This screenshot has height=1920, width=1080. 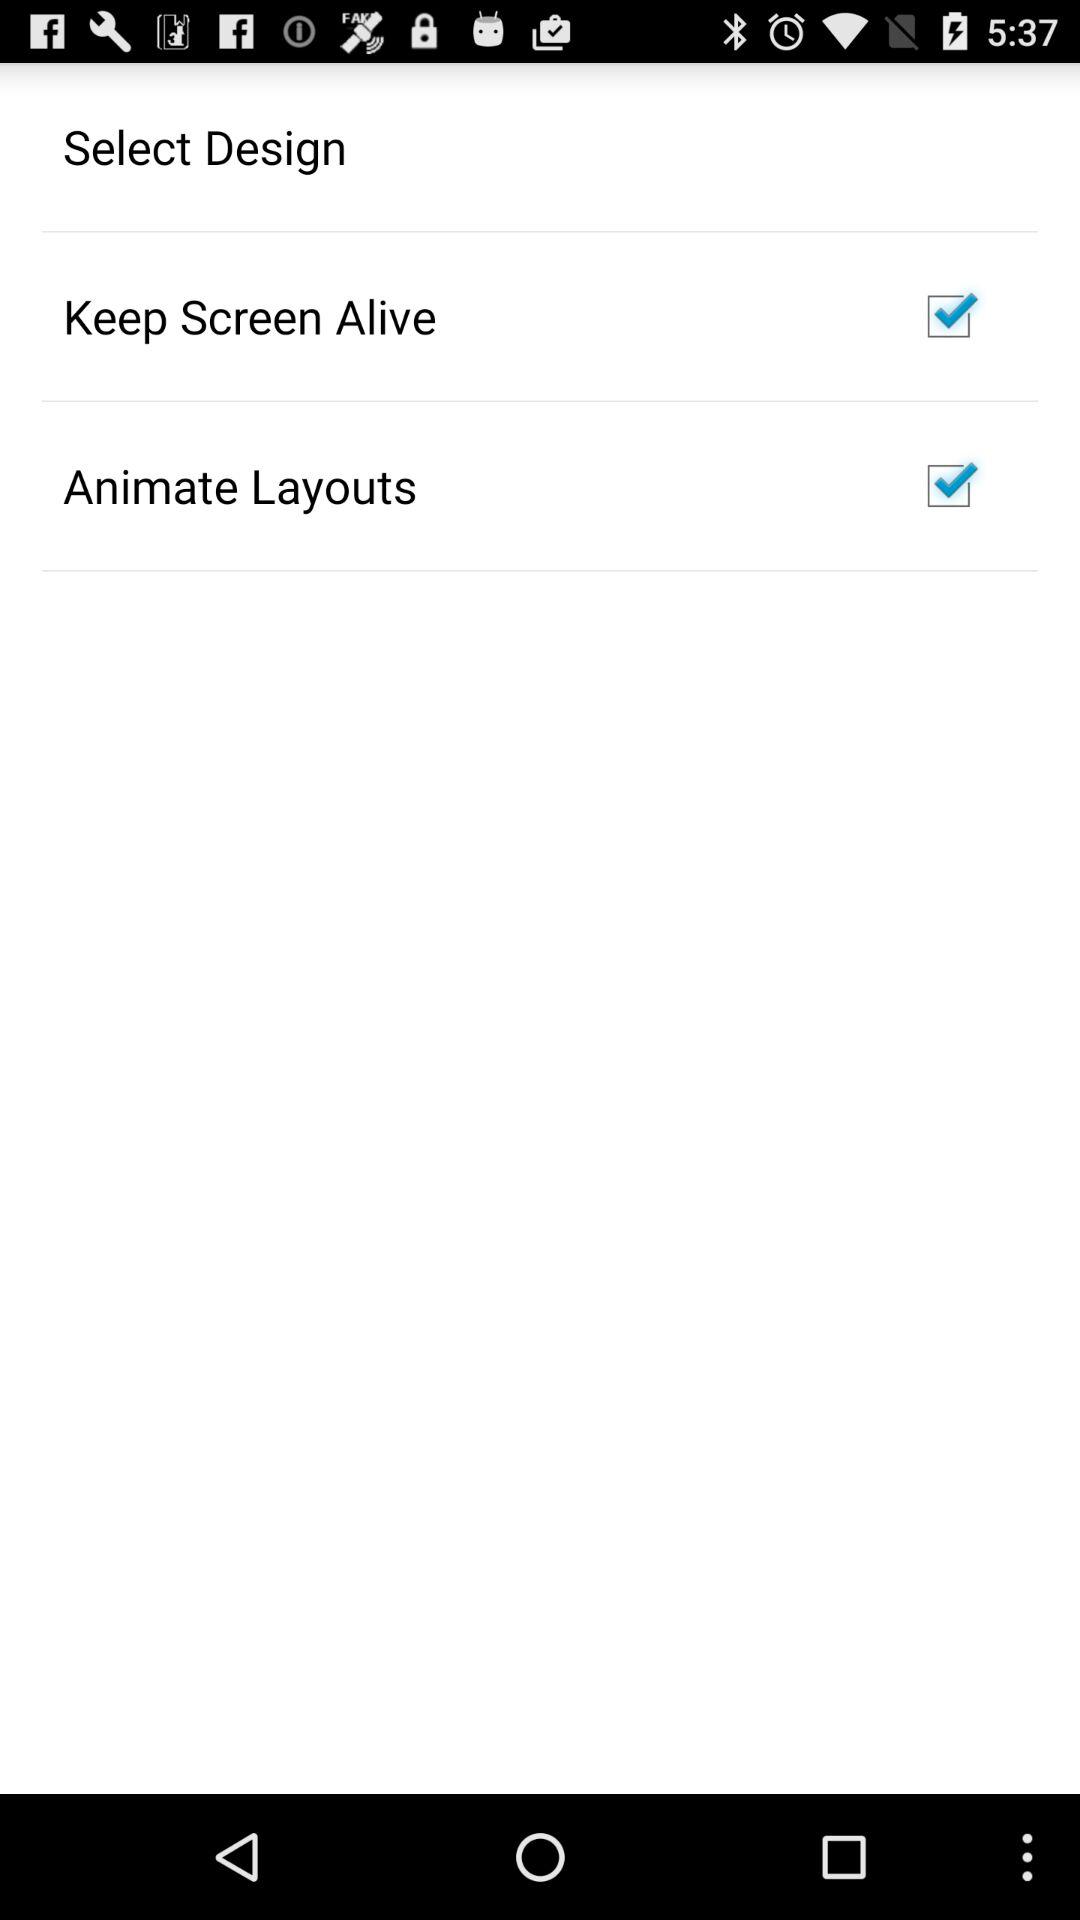 I want to click on turn on animate layouts item, so click(x=240, y=485).